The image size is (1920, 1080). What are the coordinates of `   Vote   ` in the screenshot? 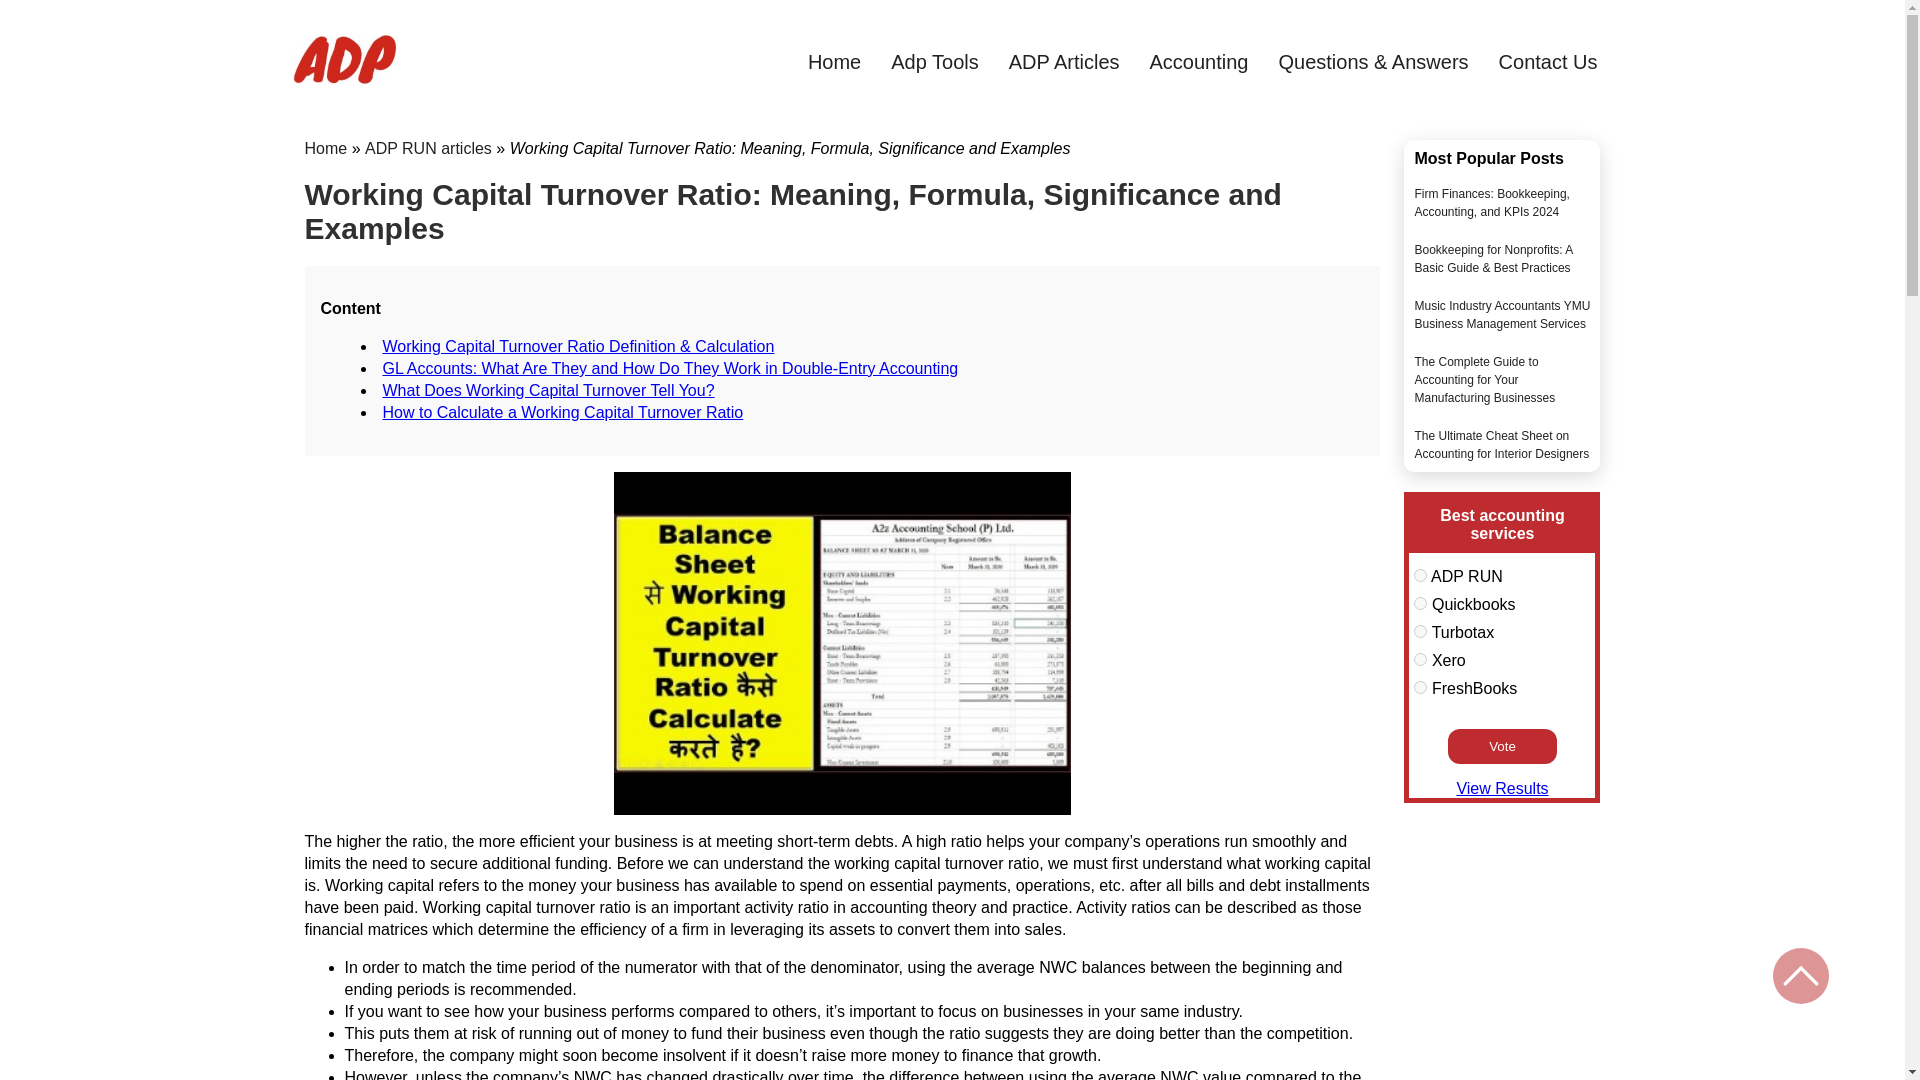 It's located at (1502, 746).